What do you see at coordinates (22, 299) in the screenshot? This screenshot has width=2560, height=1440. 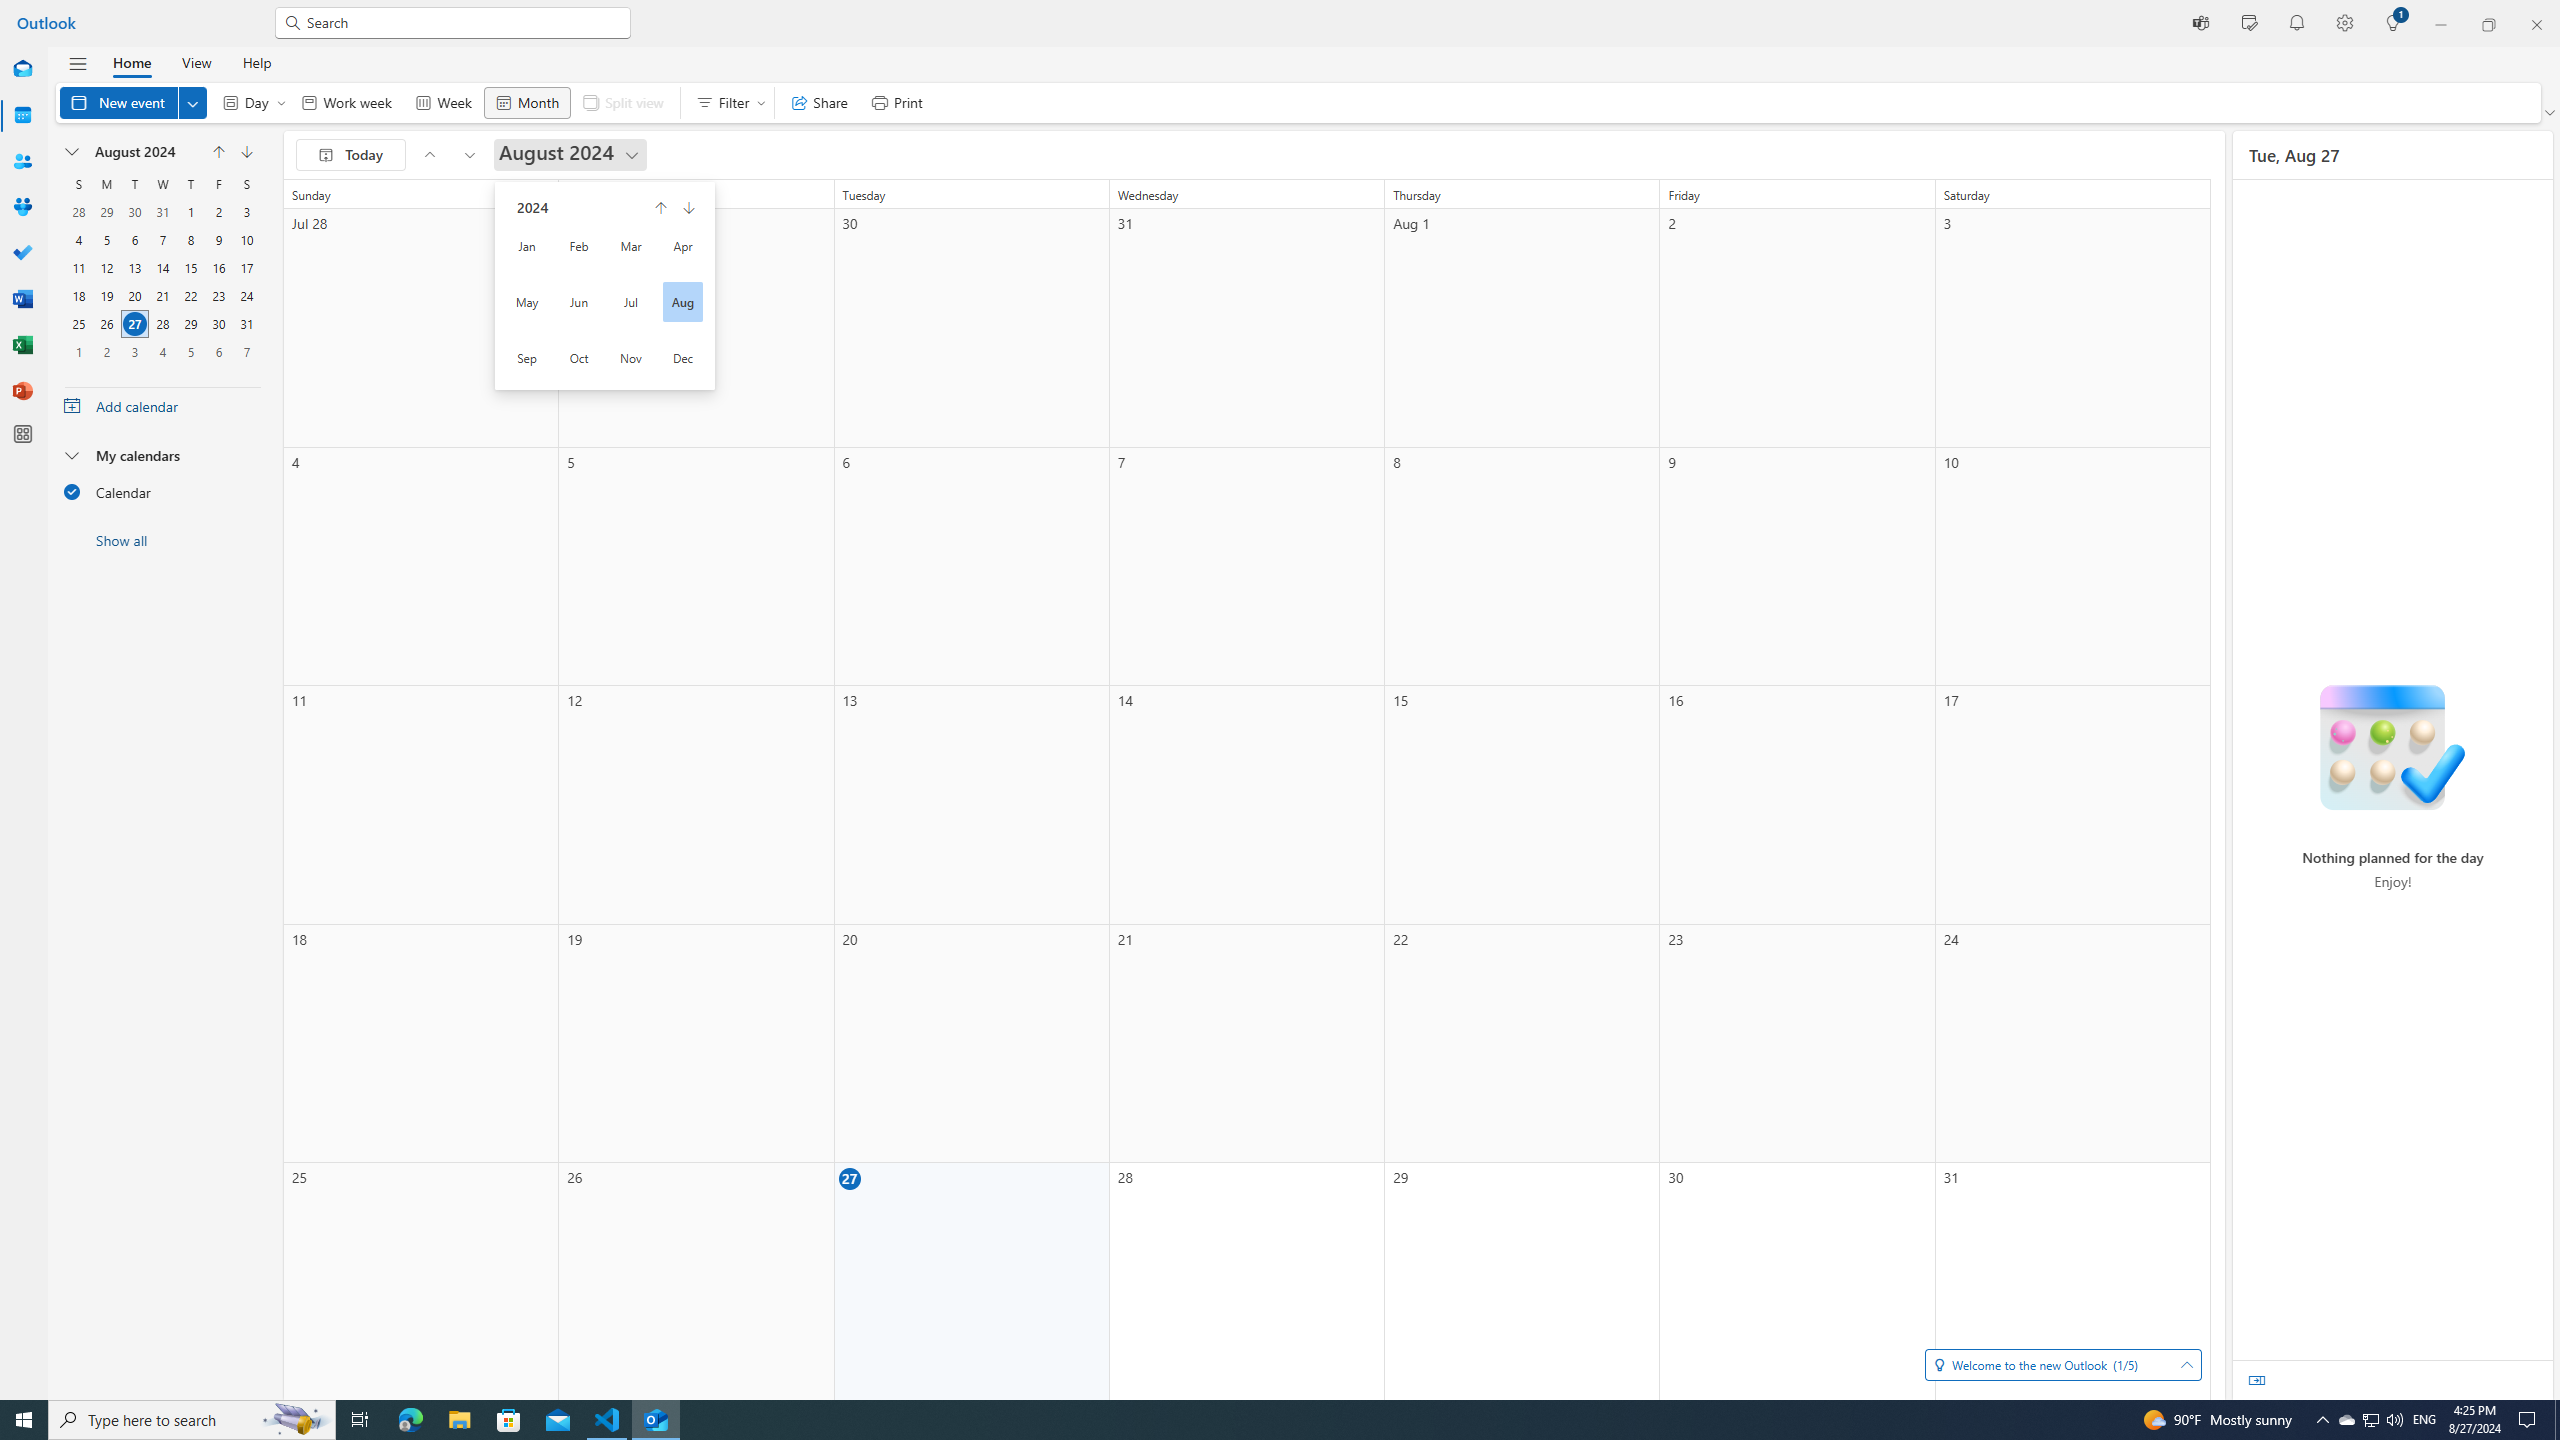 I see `Word` at bounding box center [22, 299].